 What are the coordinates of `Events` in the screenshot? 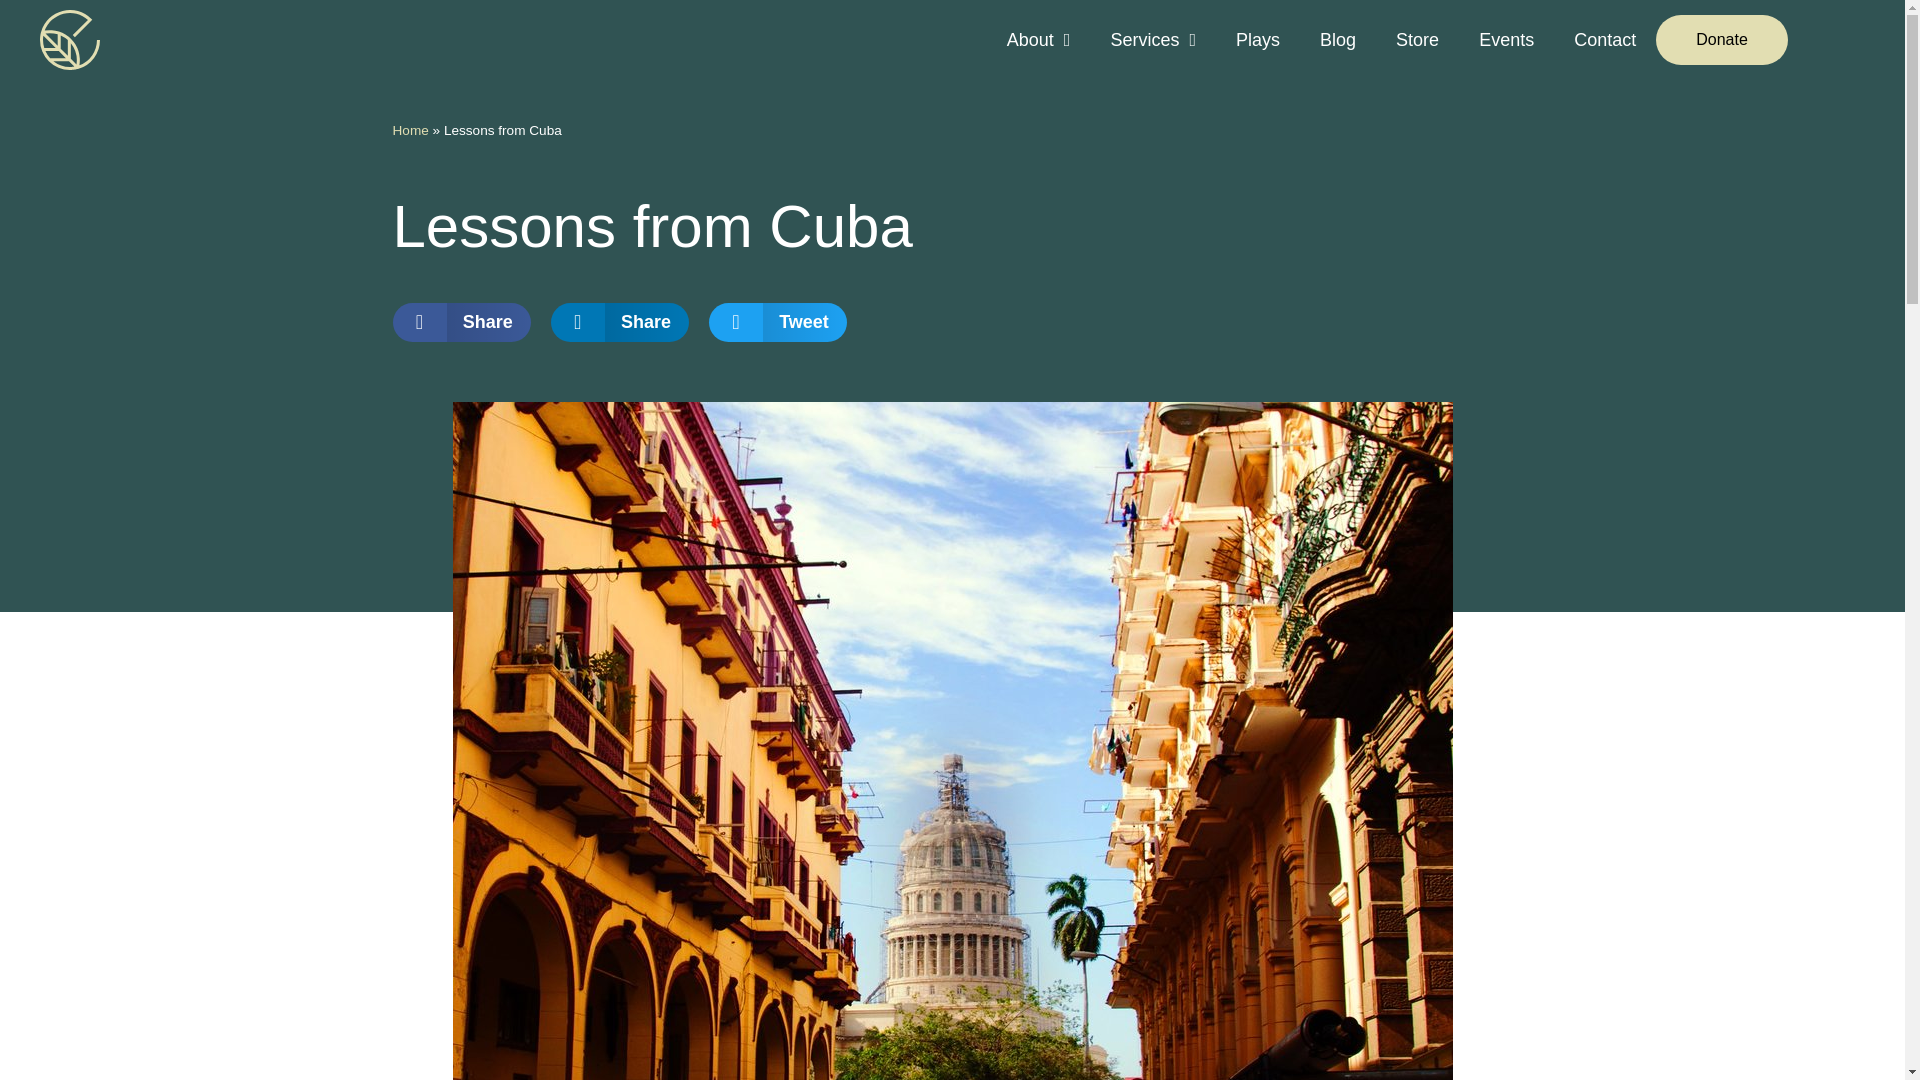 It's located at (1506, 40).